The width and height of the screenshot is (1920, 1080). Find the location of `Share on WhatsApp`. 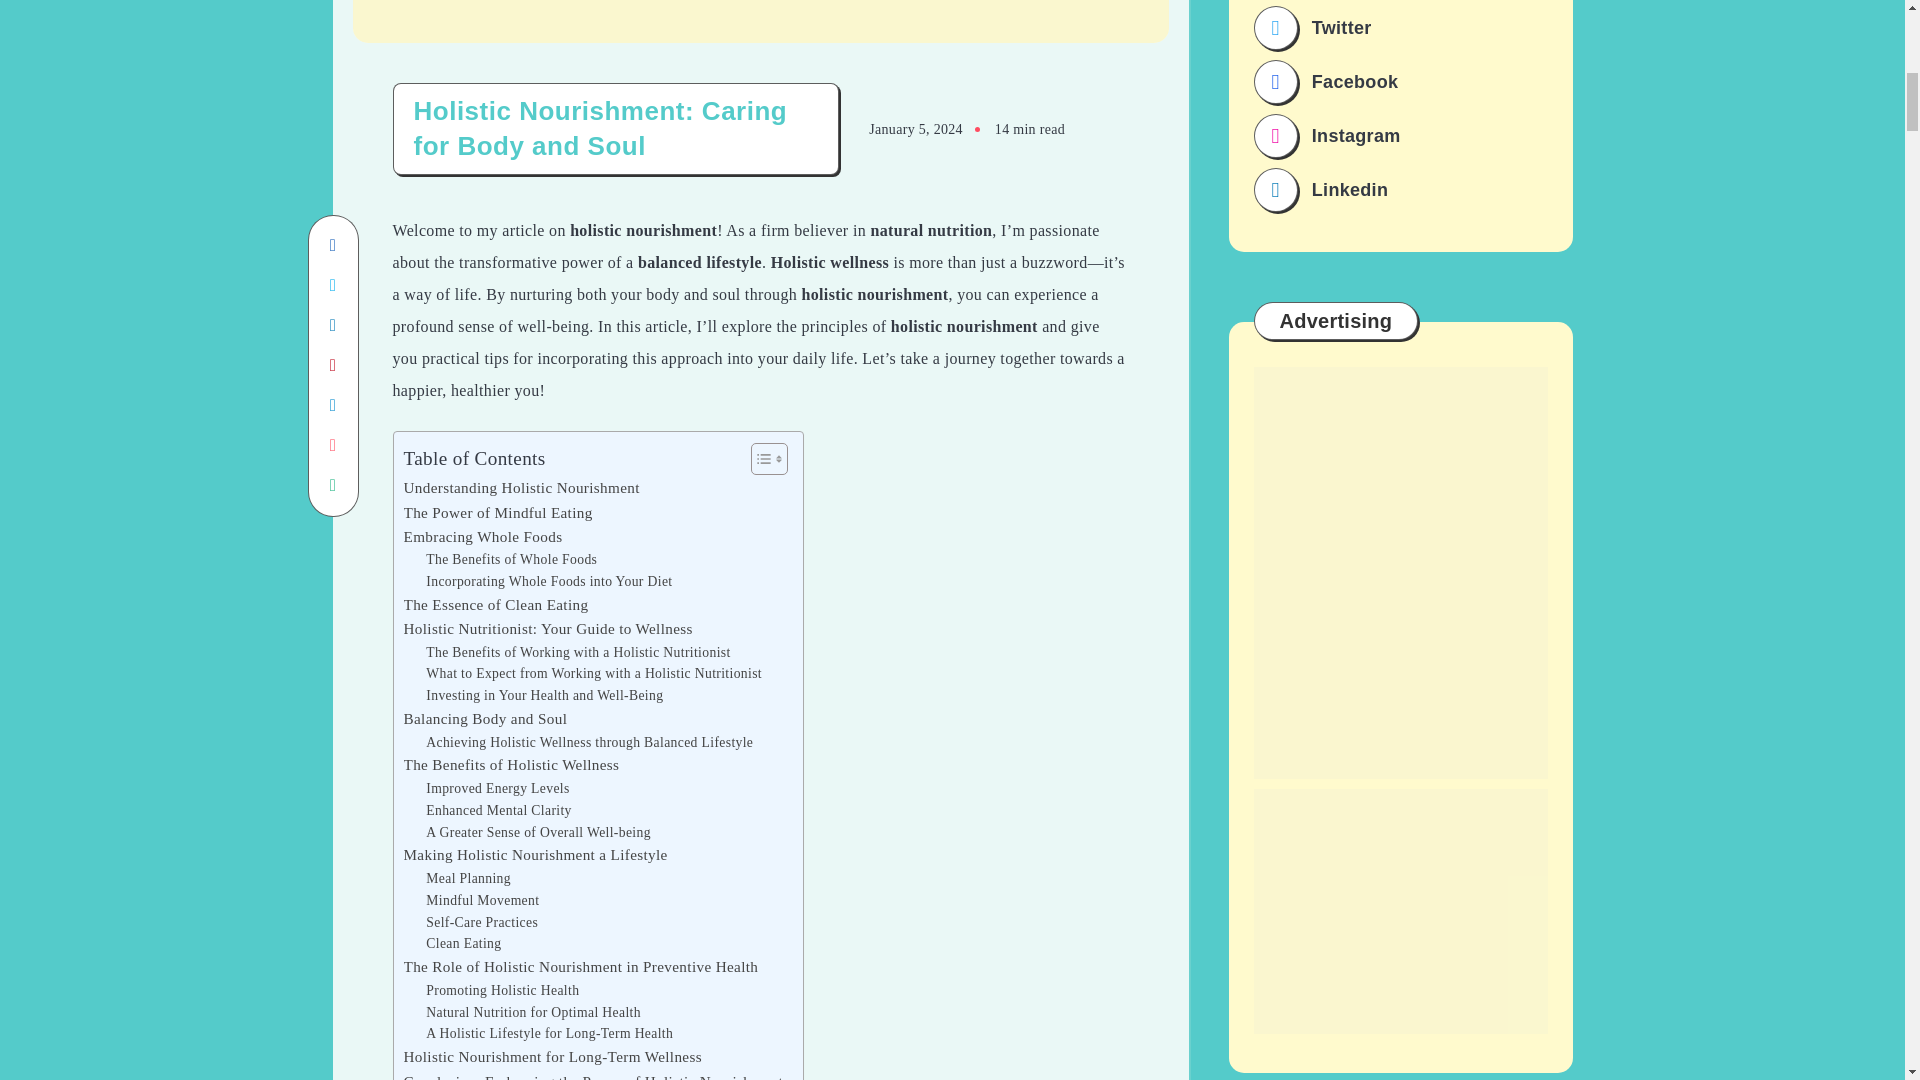

Share on WhatsApp is located at coordinates (332, 486).